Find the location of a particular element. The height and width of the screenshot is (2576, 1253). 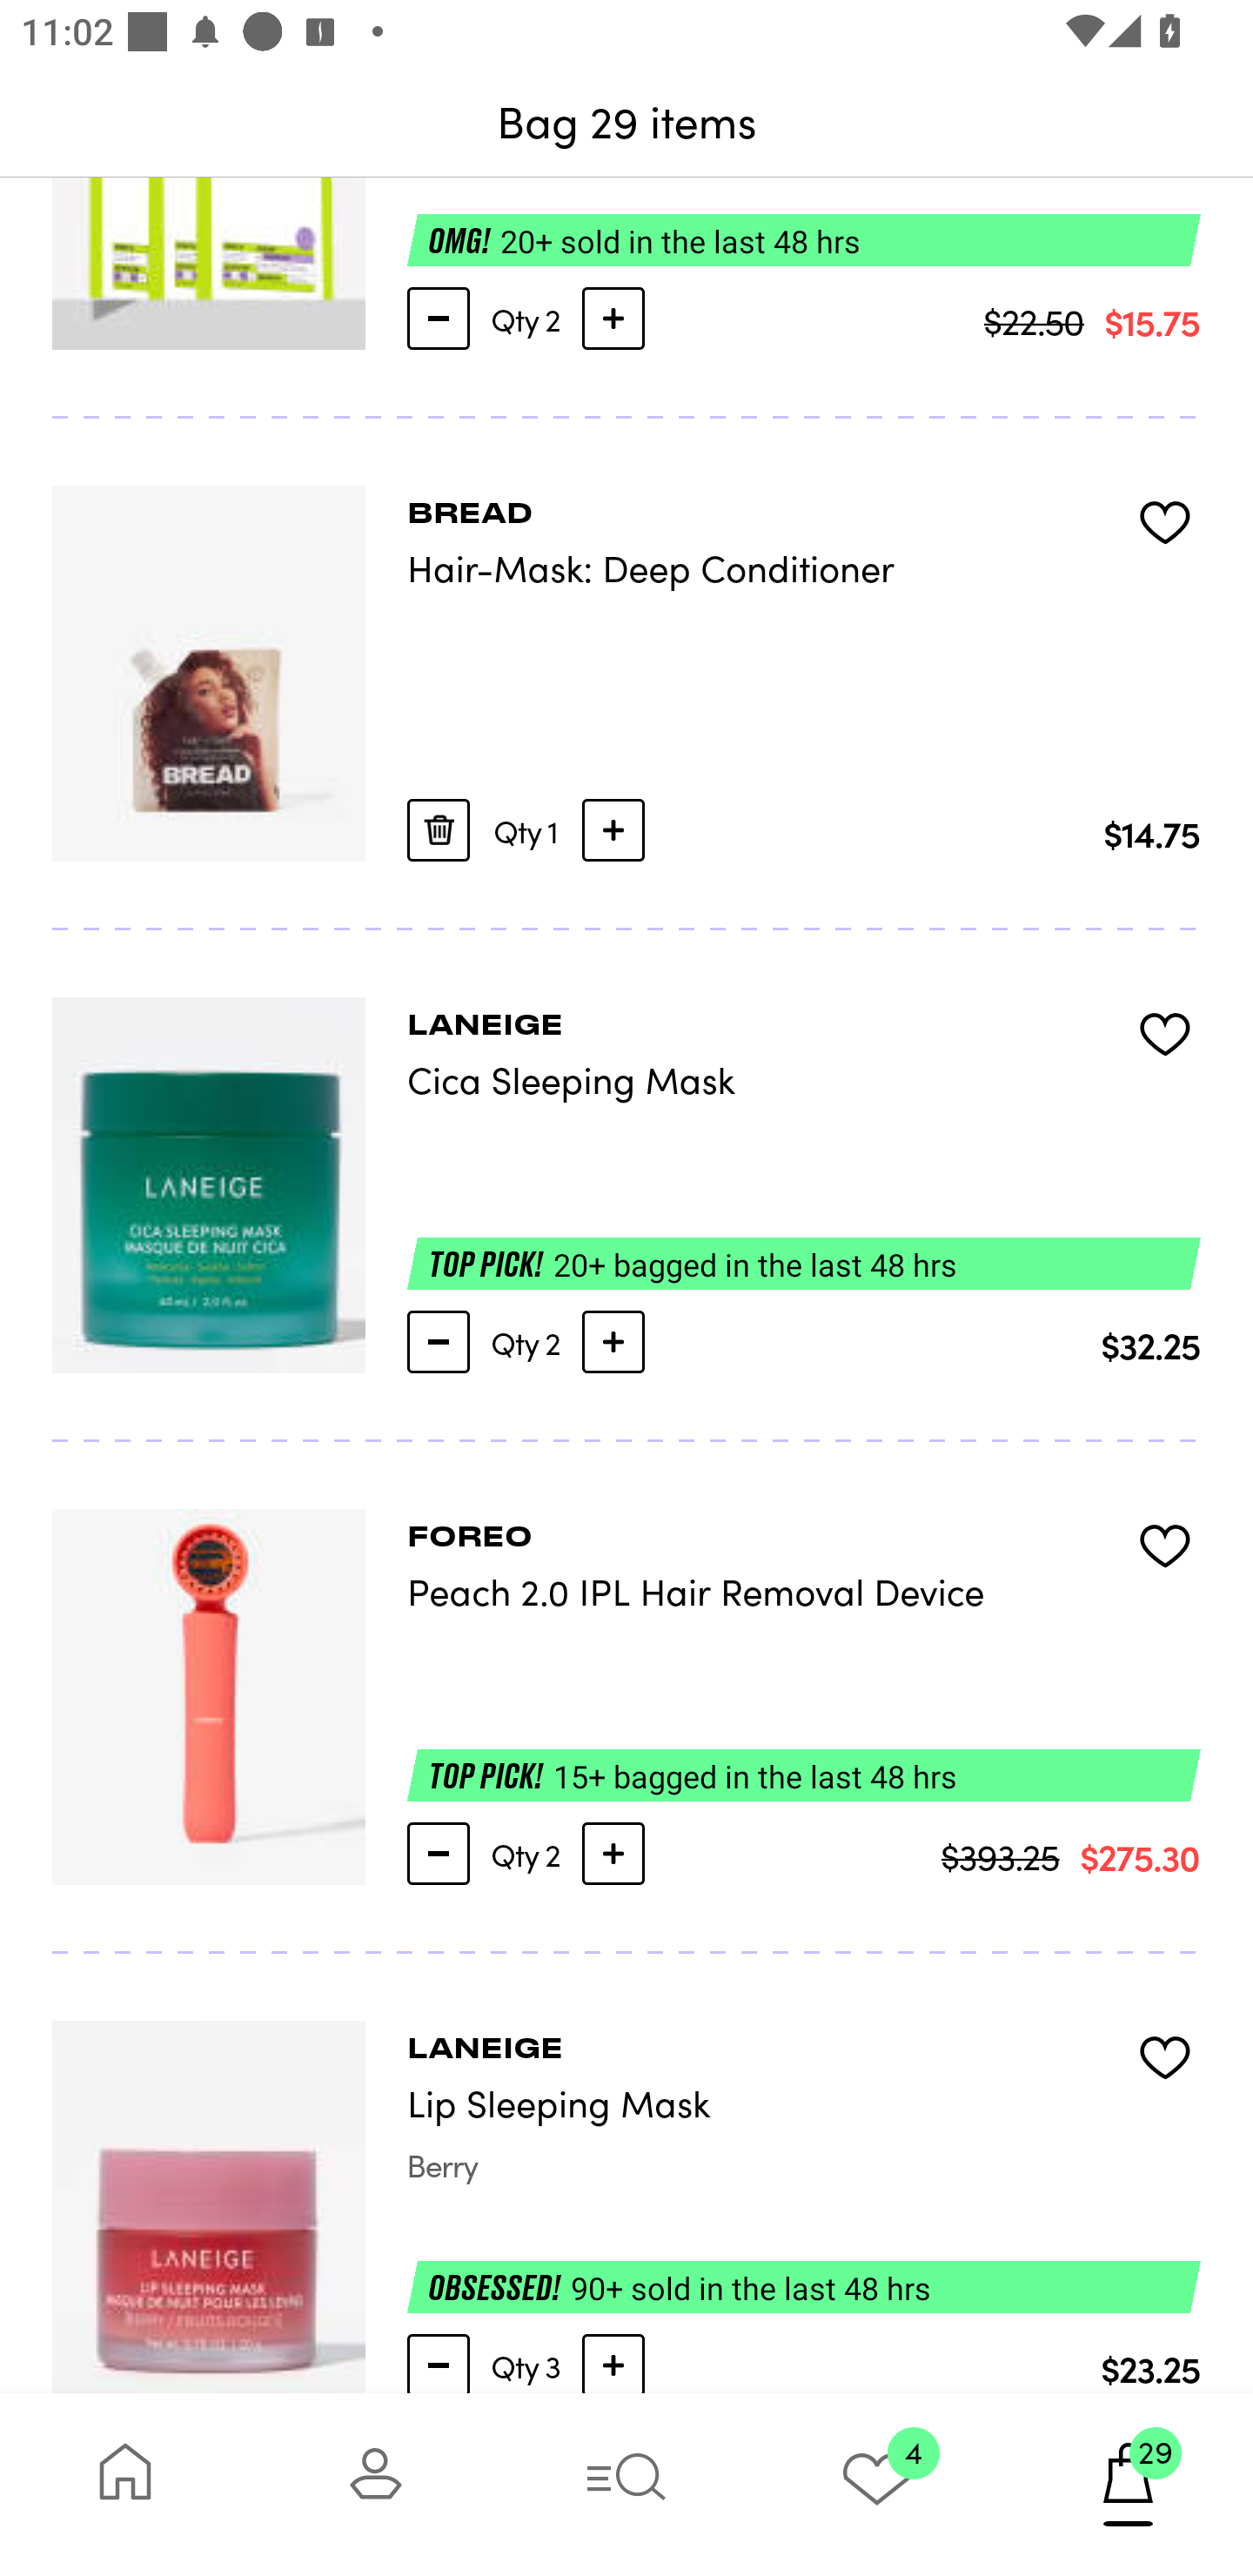

29 is located at coordinates (1128, 2484).